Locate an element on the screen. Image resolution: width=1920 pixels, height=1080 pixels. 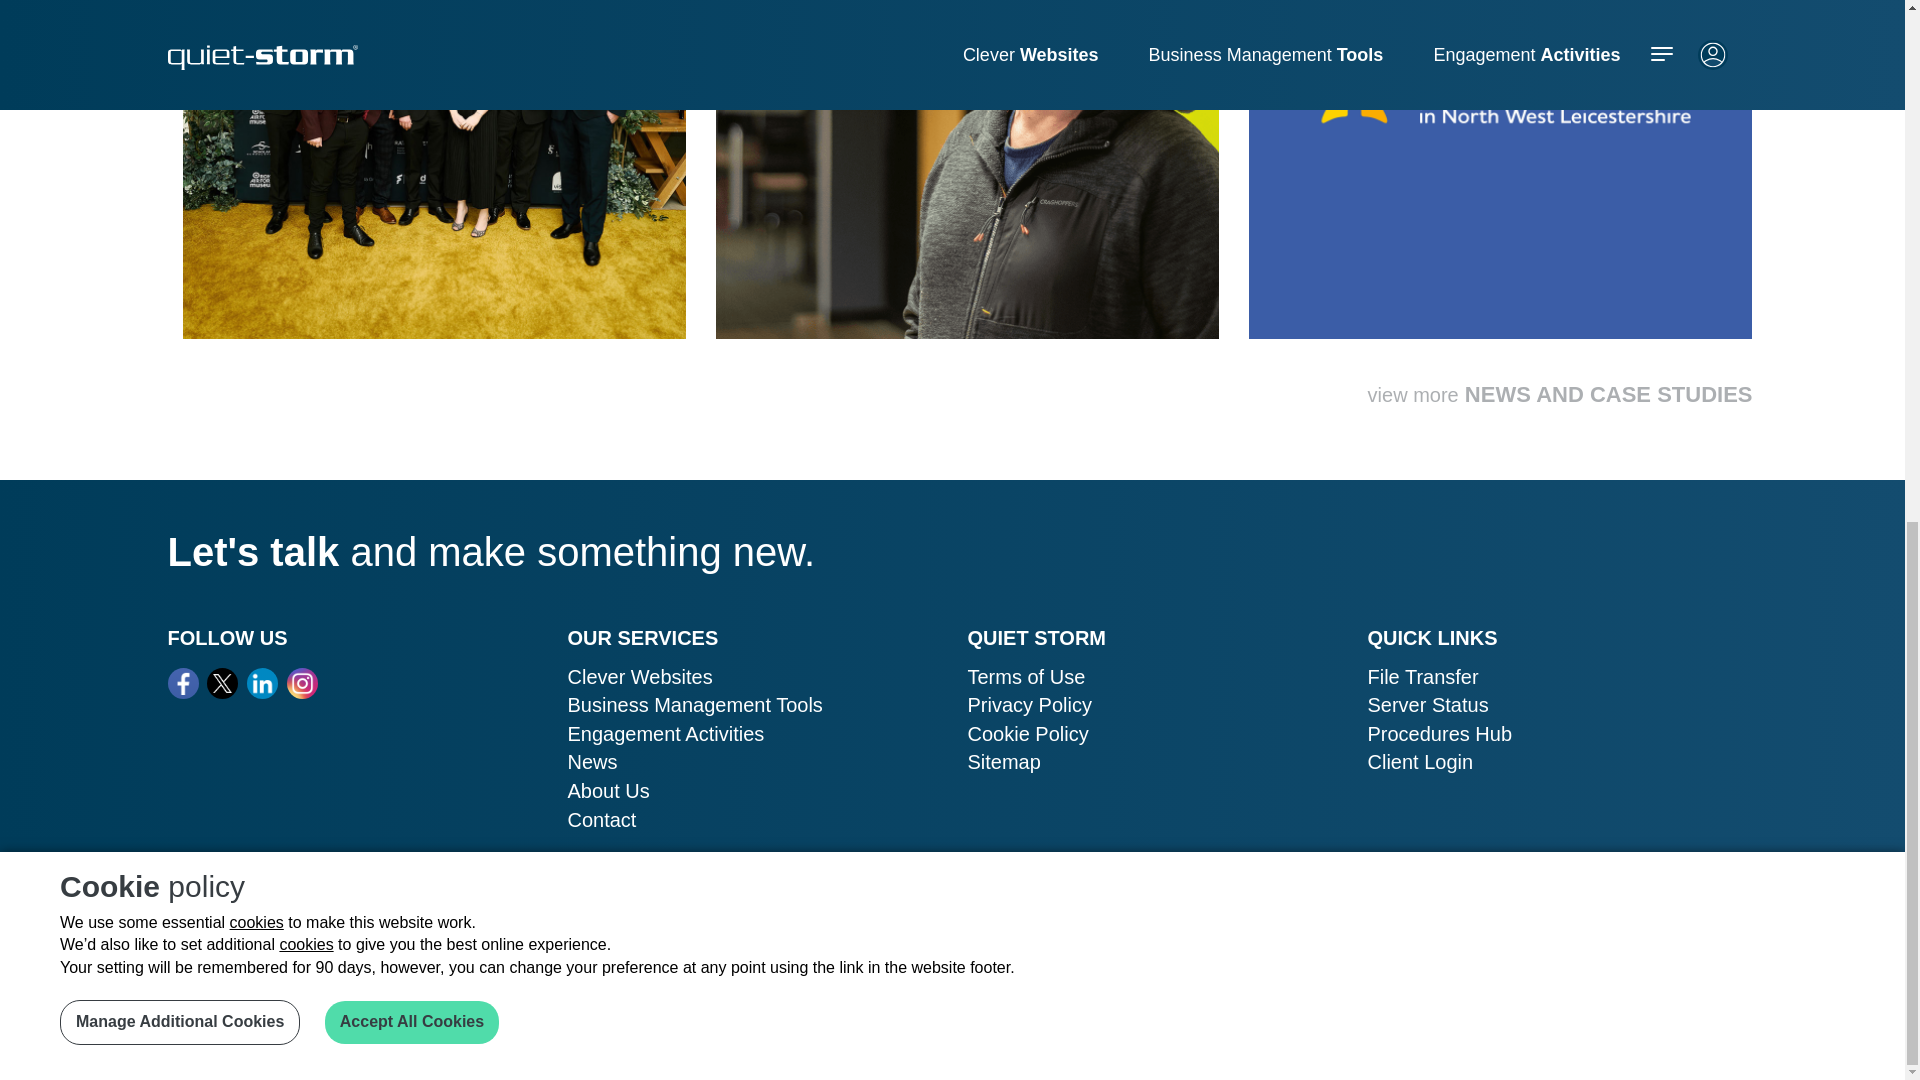
view more NEWS AND CASE STUDIES is located at coordinates (1560, 394).